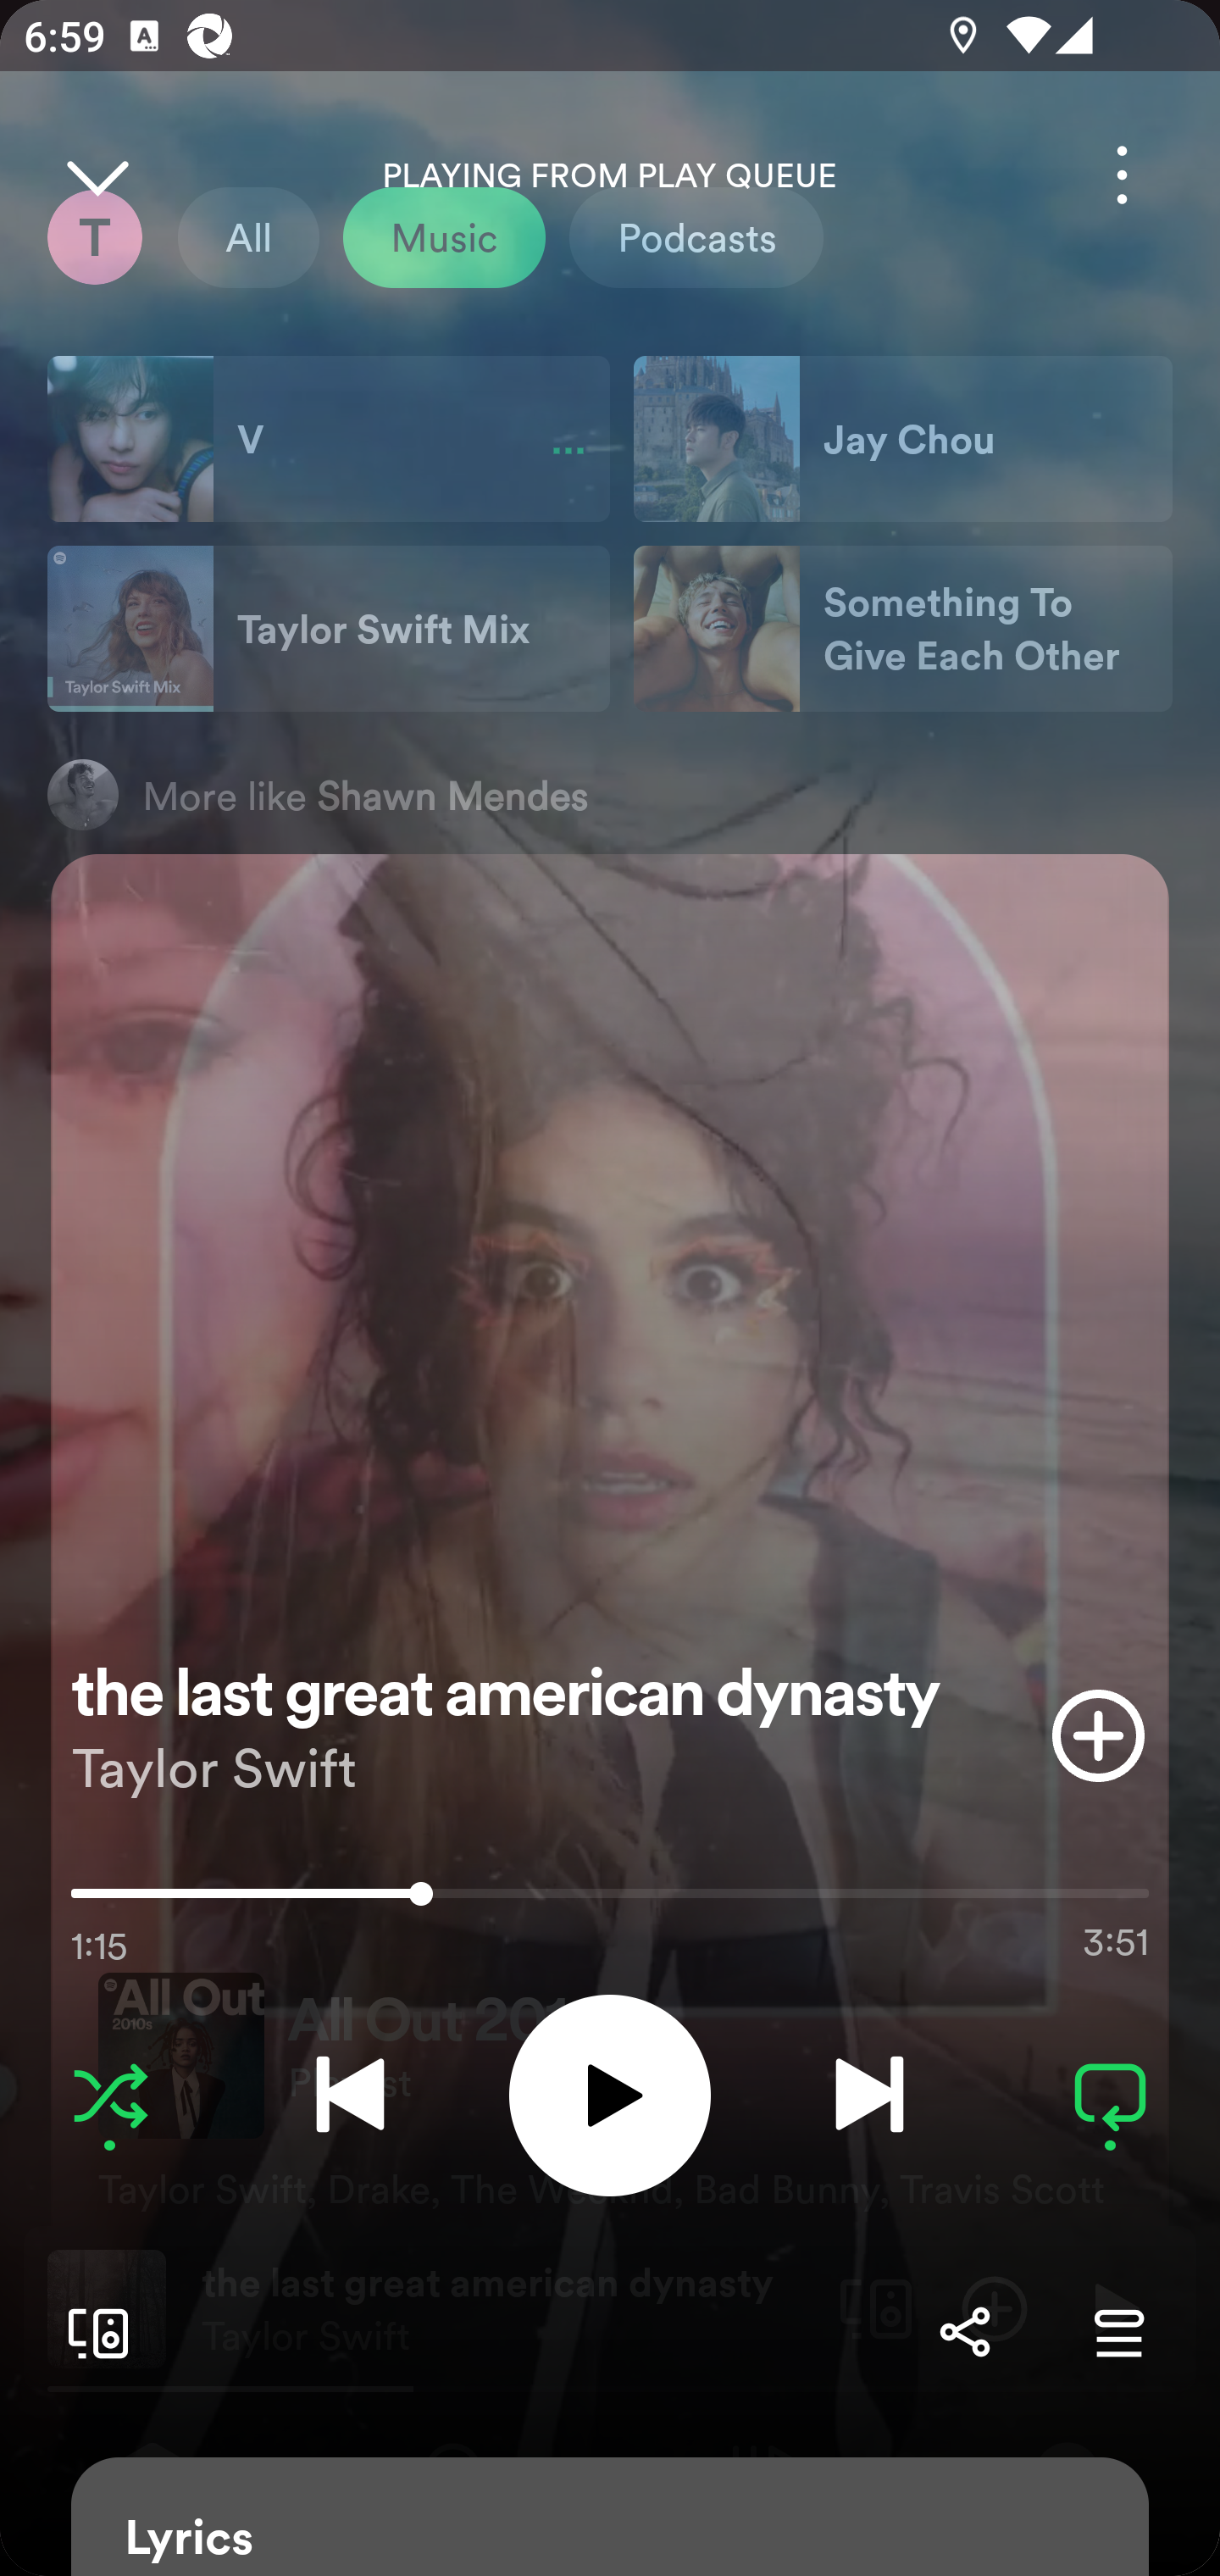  What do you see at coordinates (1118, 2332) in the screenshot?
I see `Go to Queue` at bounding box center [1118, 2332].